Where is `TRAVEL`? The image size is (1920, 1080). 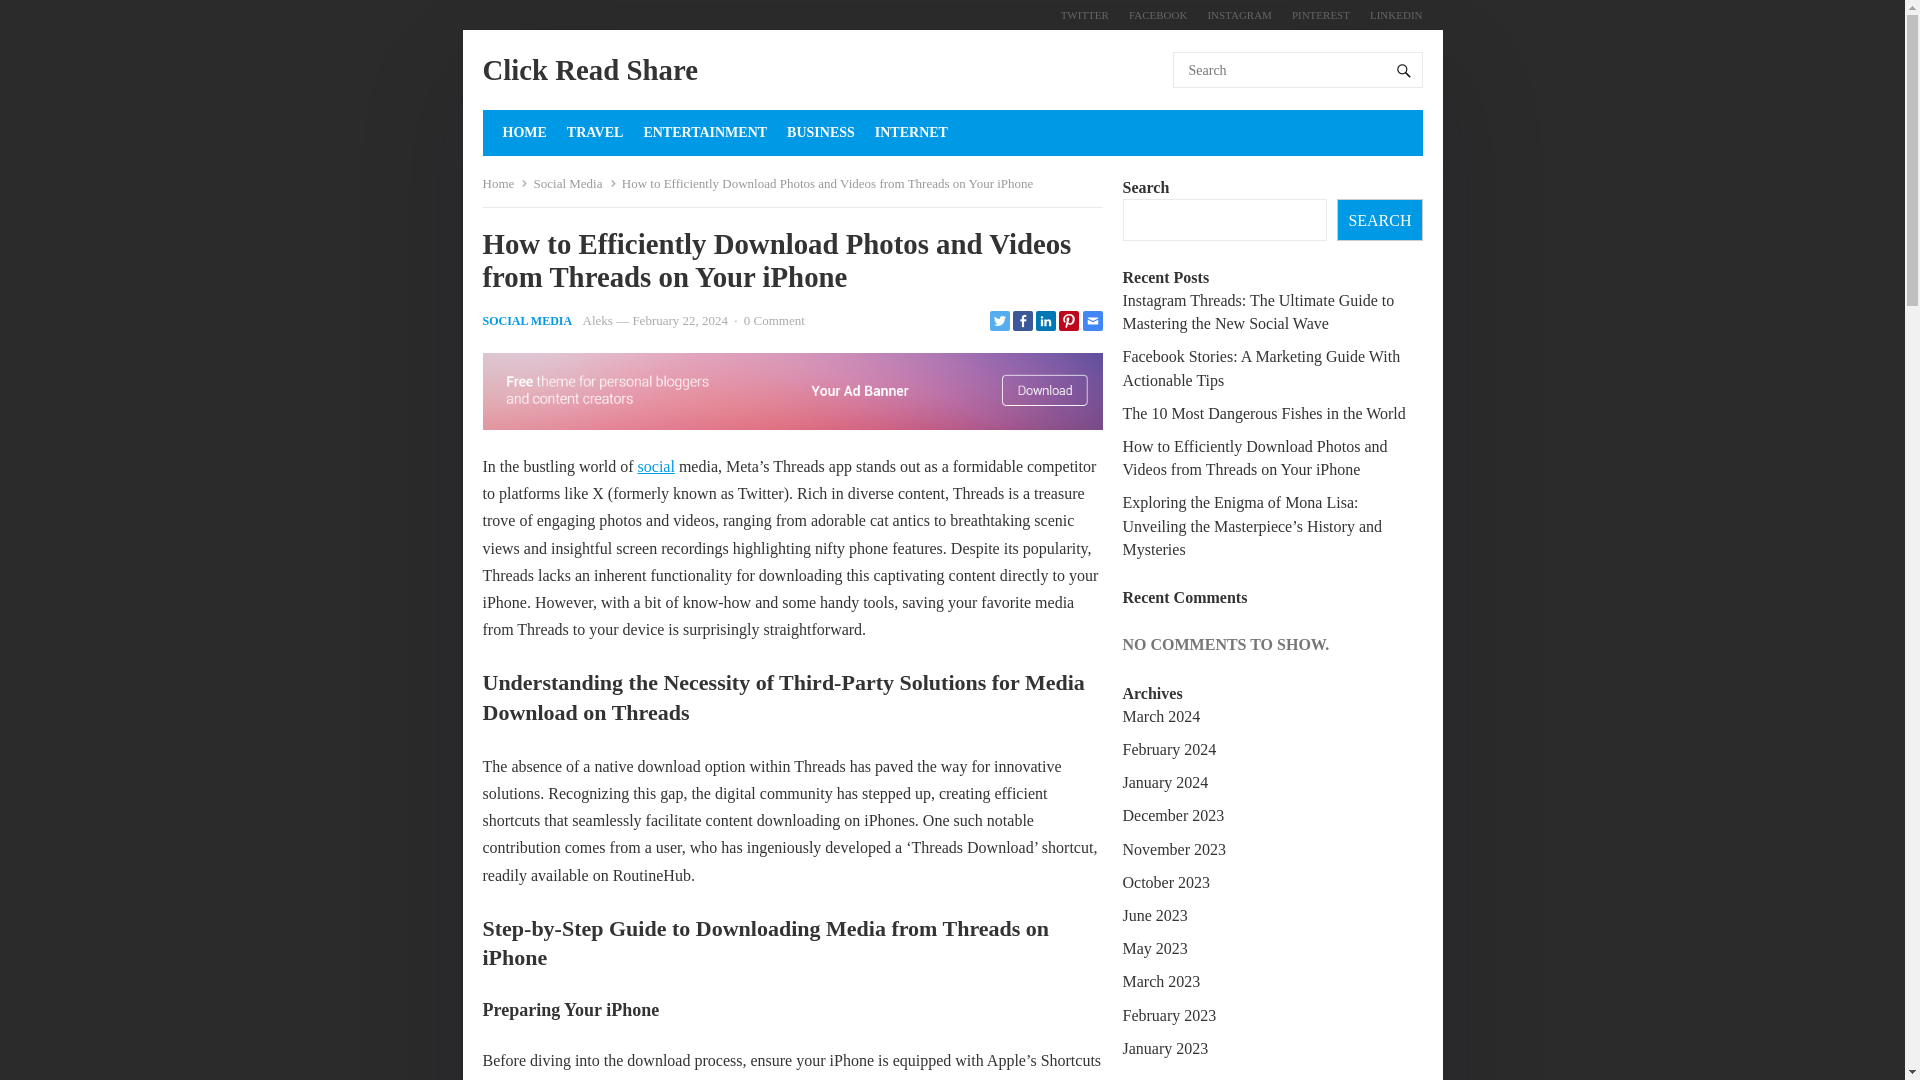
TRAVEL is located at coordinates (595, 132).